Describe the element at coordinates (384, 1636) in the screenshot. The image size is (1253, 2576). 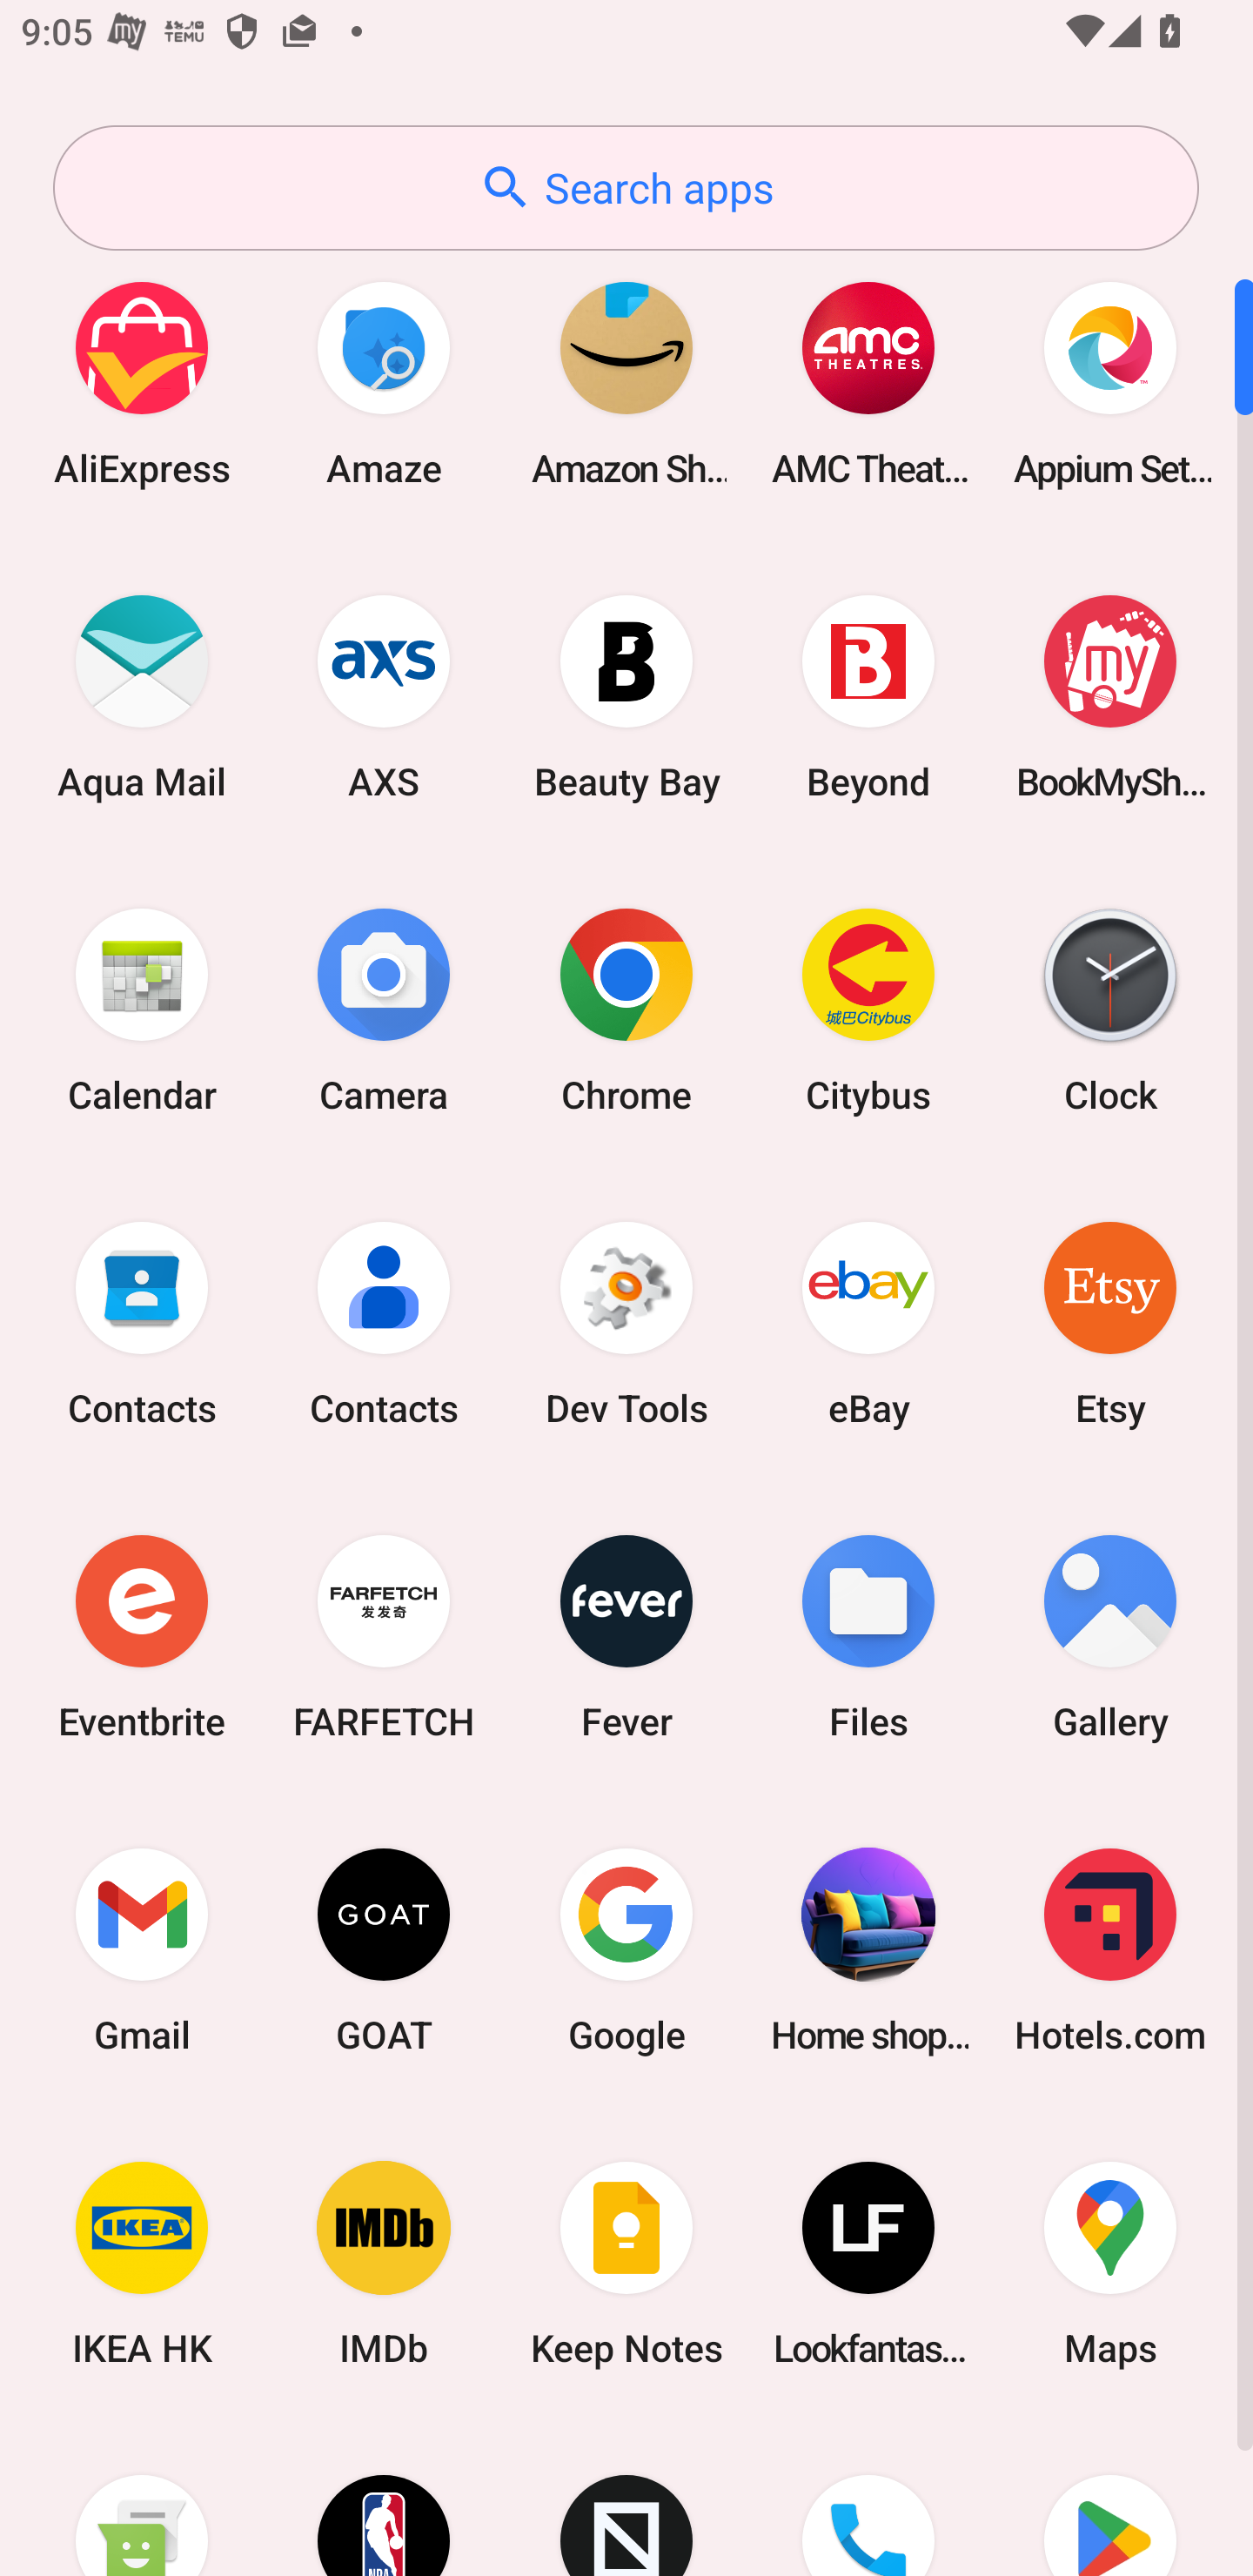
I see `FARFETCH` at that location.